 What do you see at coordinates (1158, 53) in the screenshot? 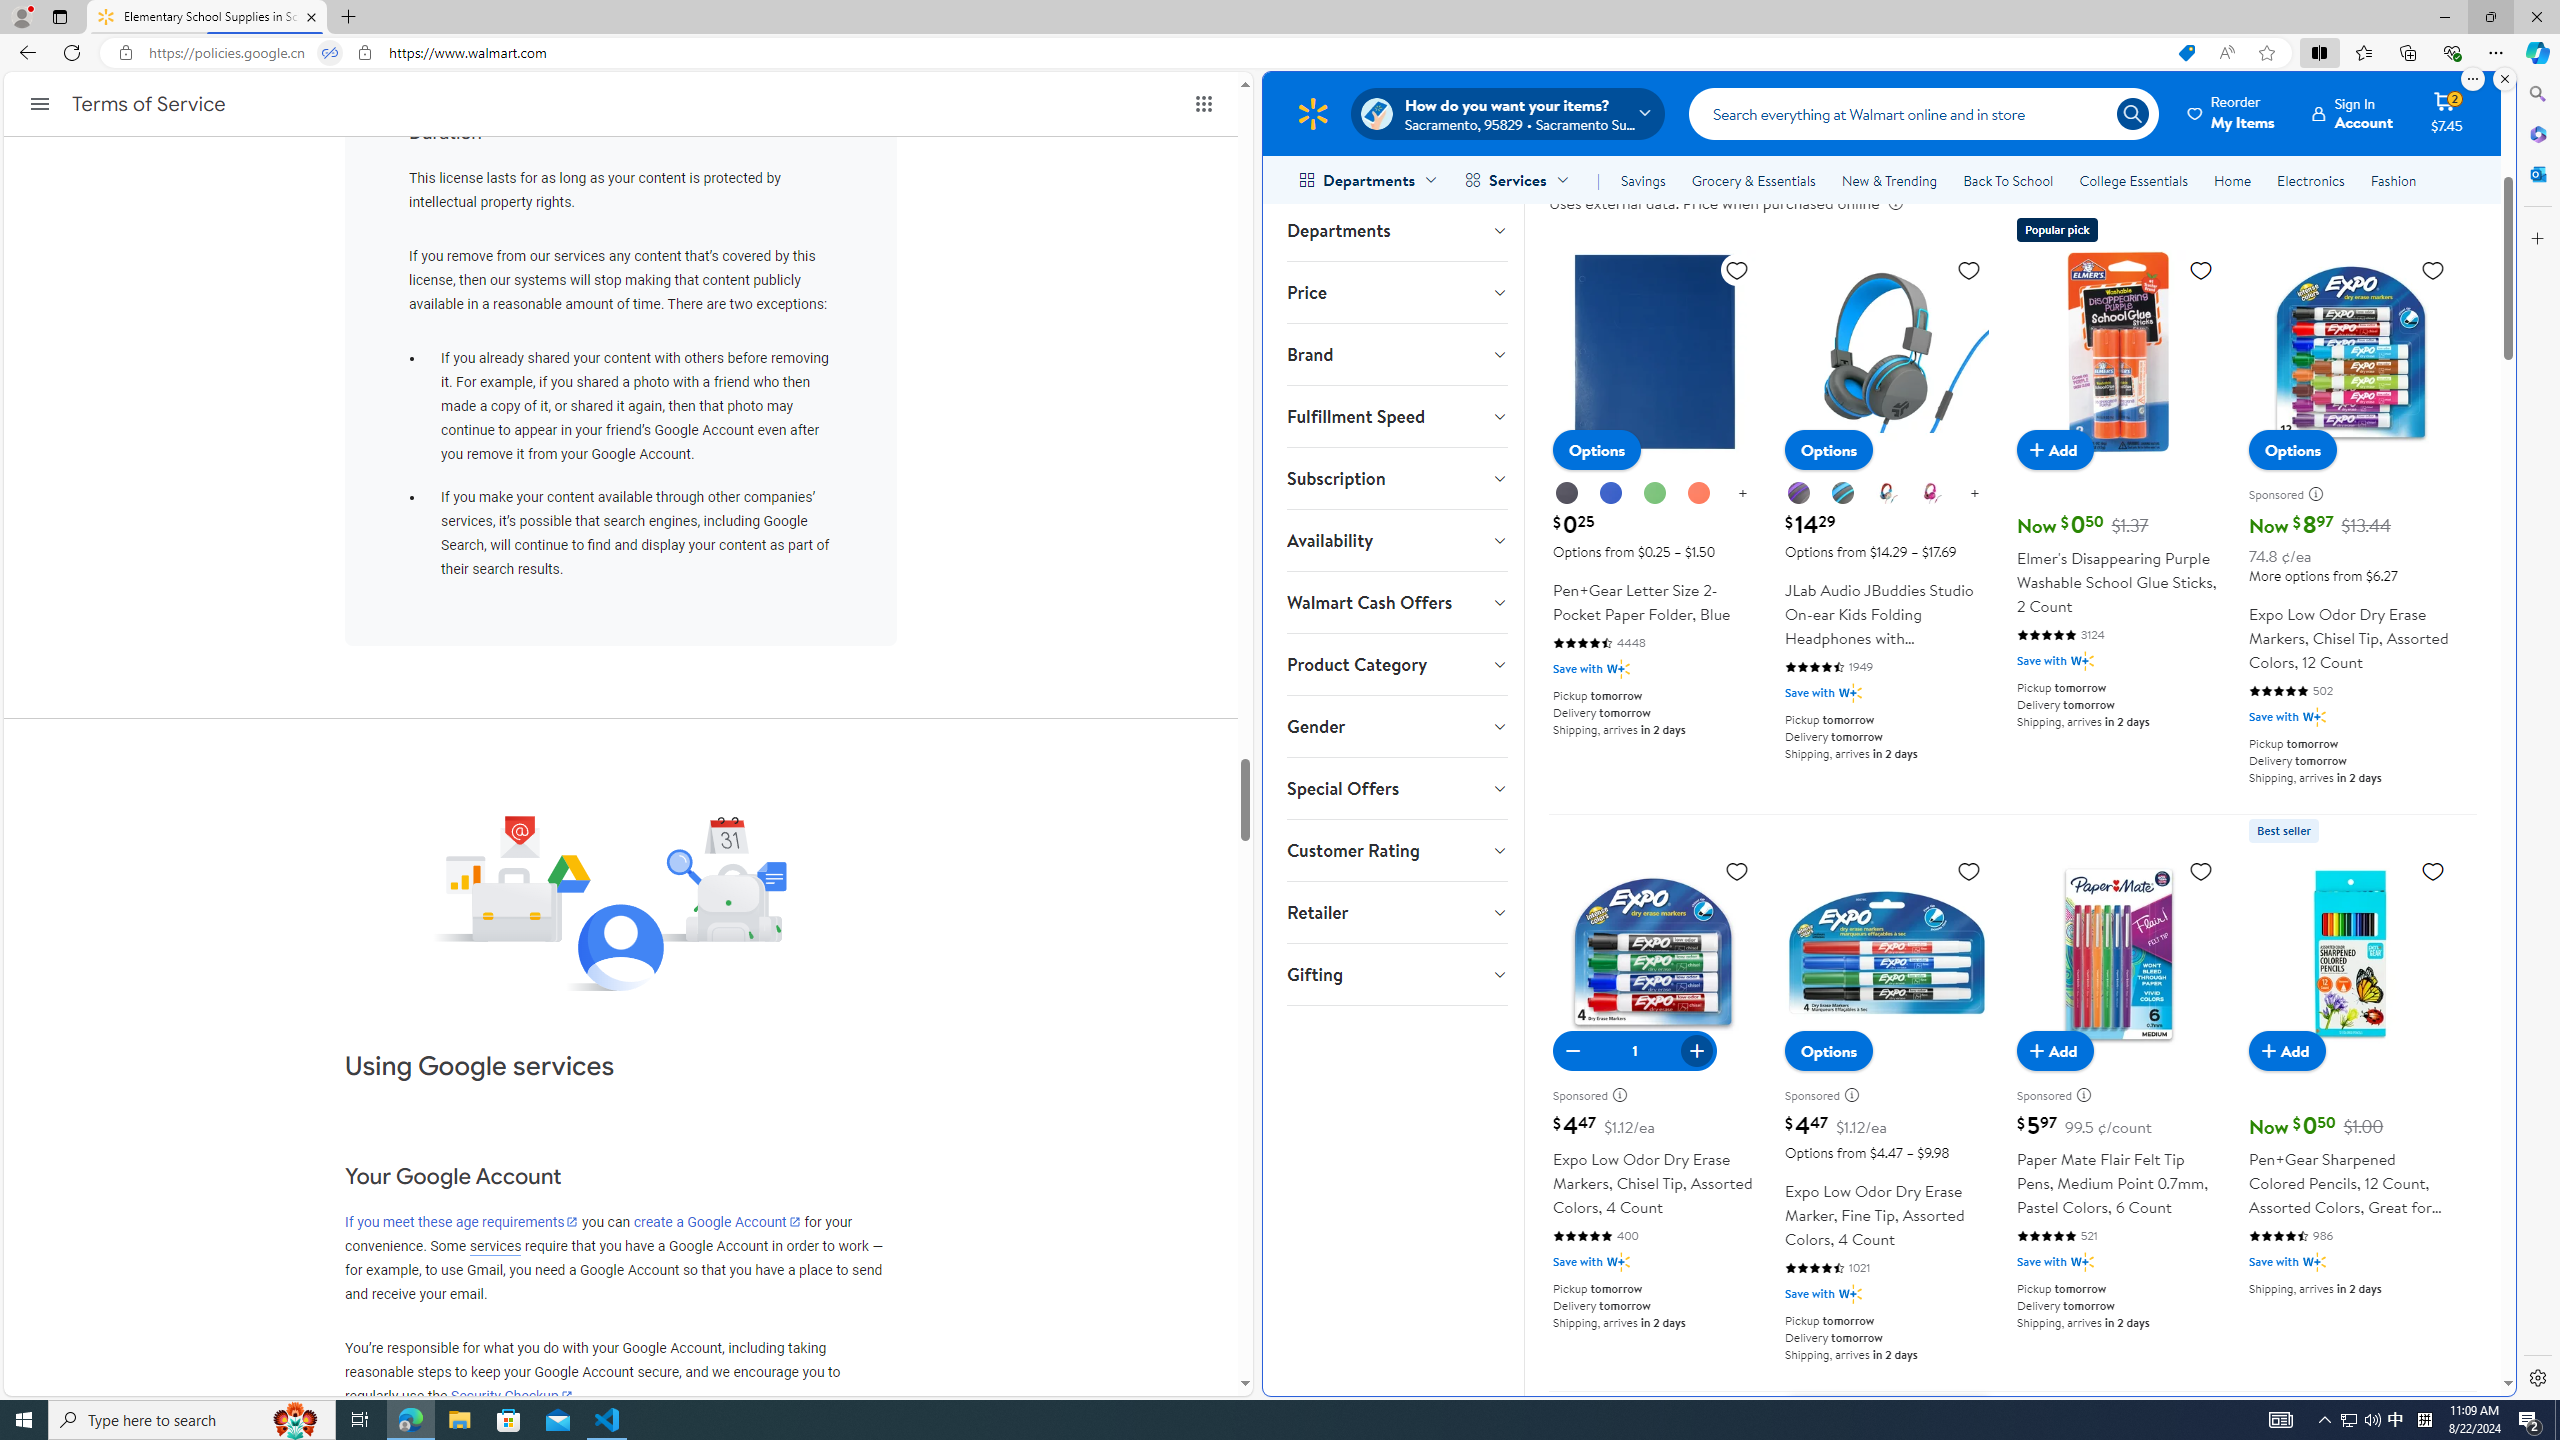
I see `Address and search bar` at bounding box center [1158, 53].